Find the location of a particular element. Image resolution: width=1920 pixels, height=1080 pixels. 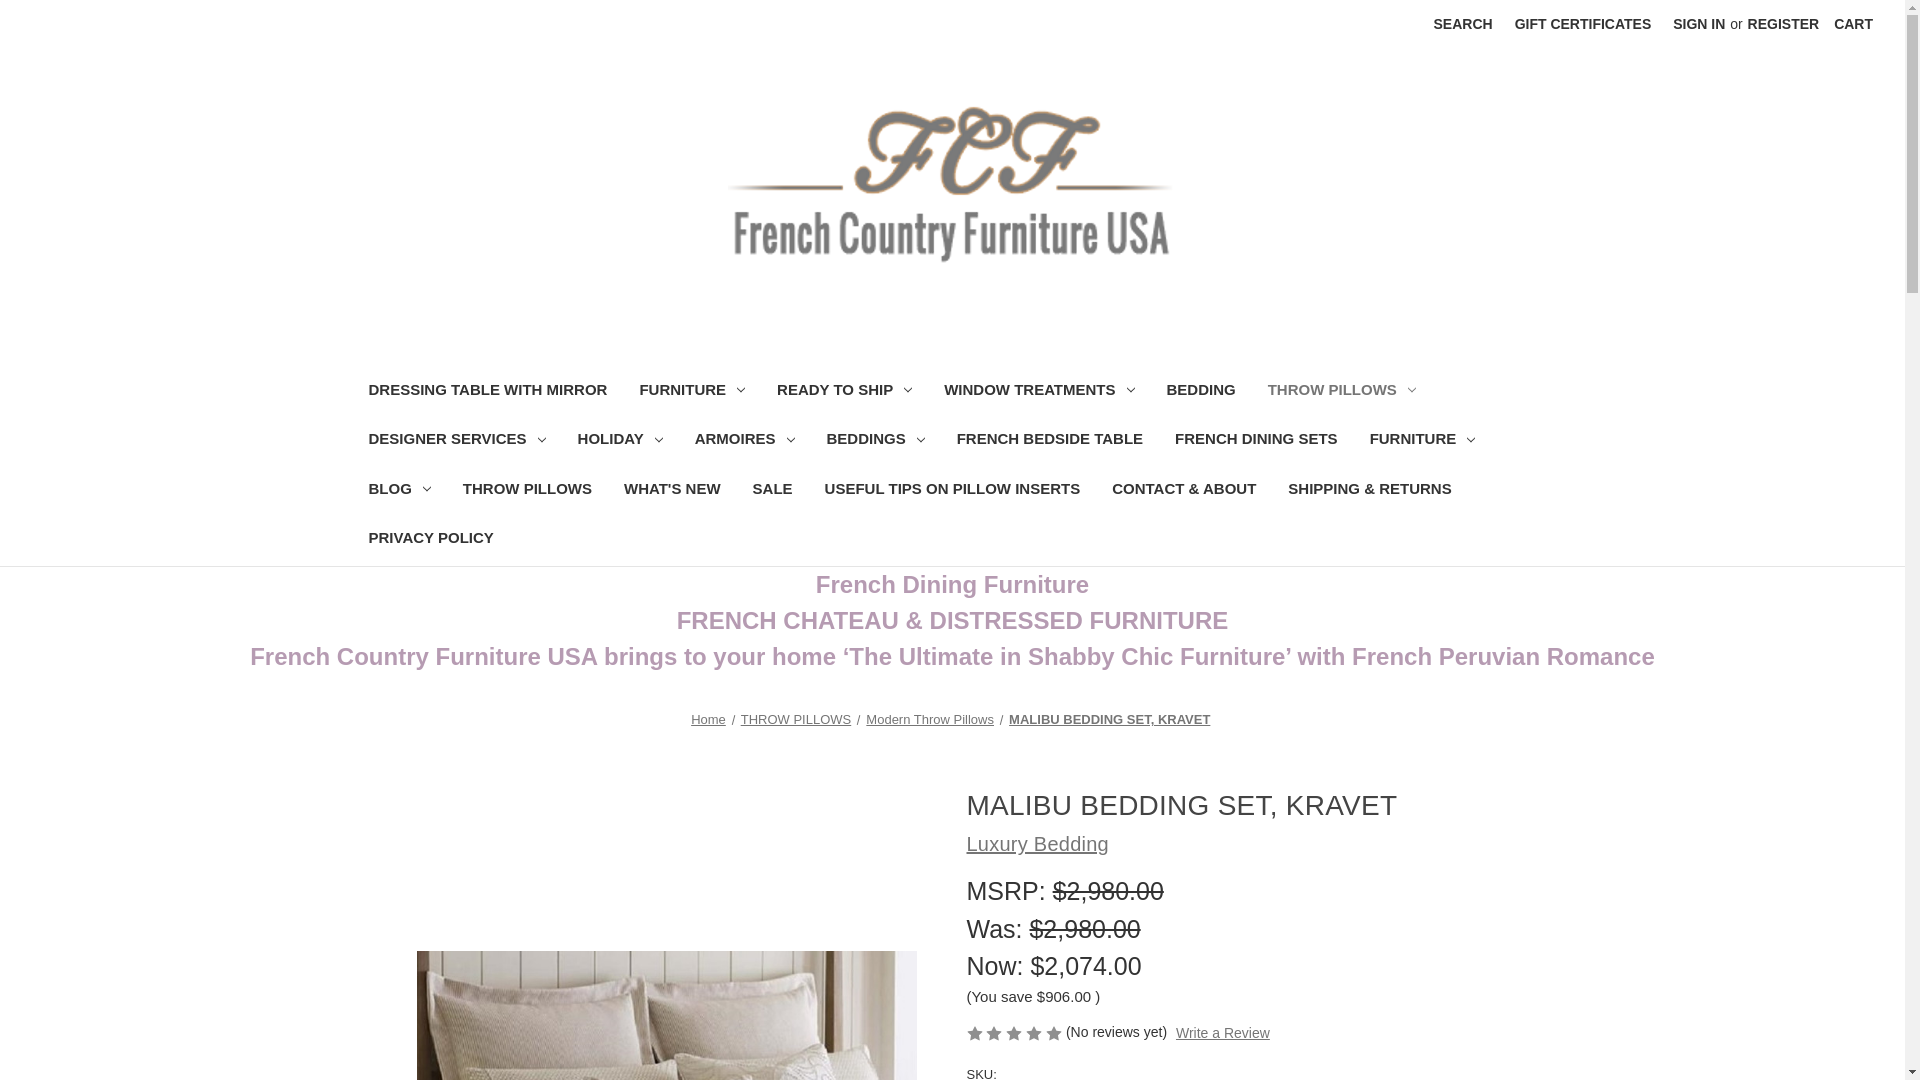

DRESSING TABLE WITH MIRROR is located at coordinates (486, 392).